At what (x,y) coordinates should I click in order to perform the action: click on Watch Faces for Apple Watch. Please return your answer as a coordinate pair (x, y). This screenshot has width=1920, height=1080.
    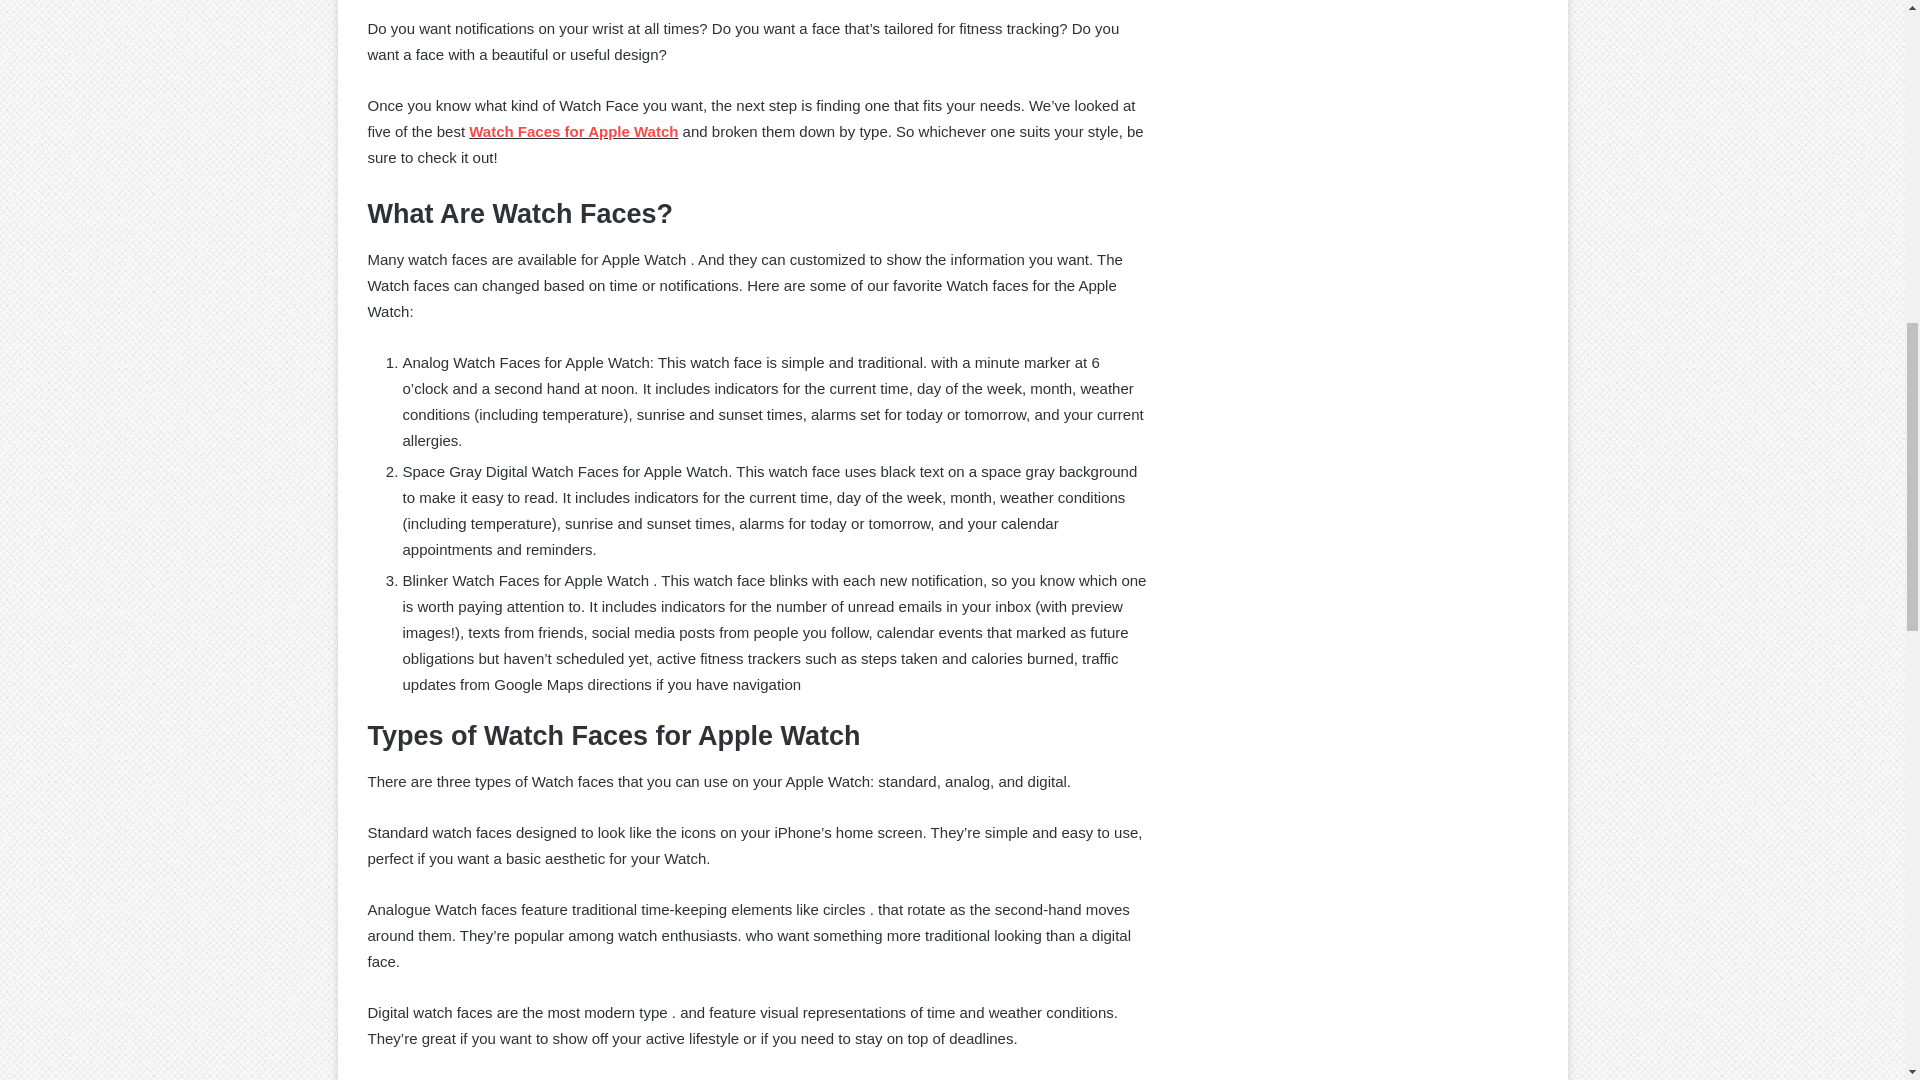
    Looking at the image, I should click on (572, 132).